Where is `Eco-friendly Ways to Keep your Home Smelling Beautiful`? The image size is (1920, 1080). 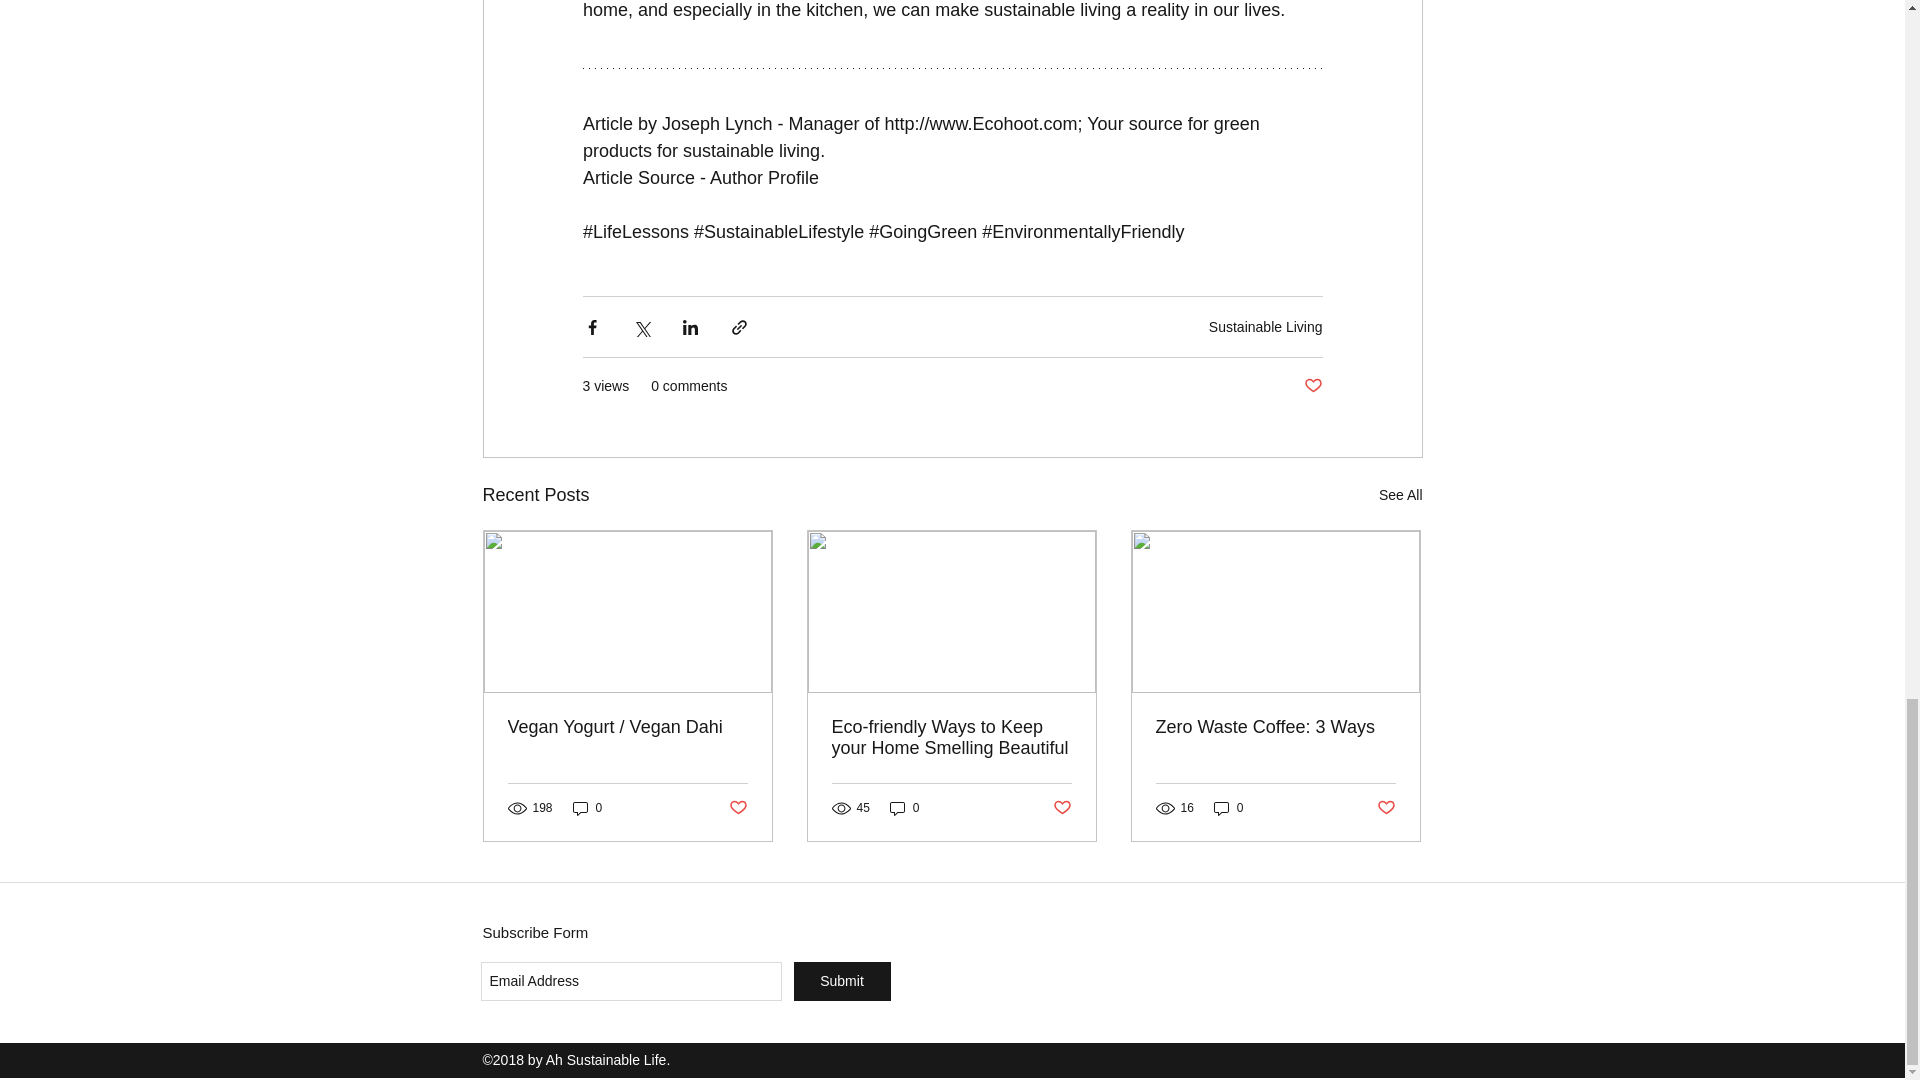
Eco-friendly Ways to Keep your Home Smelling Beautiful is located at coordinates (951, 738).